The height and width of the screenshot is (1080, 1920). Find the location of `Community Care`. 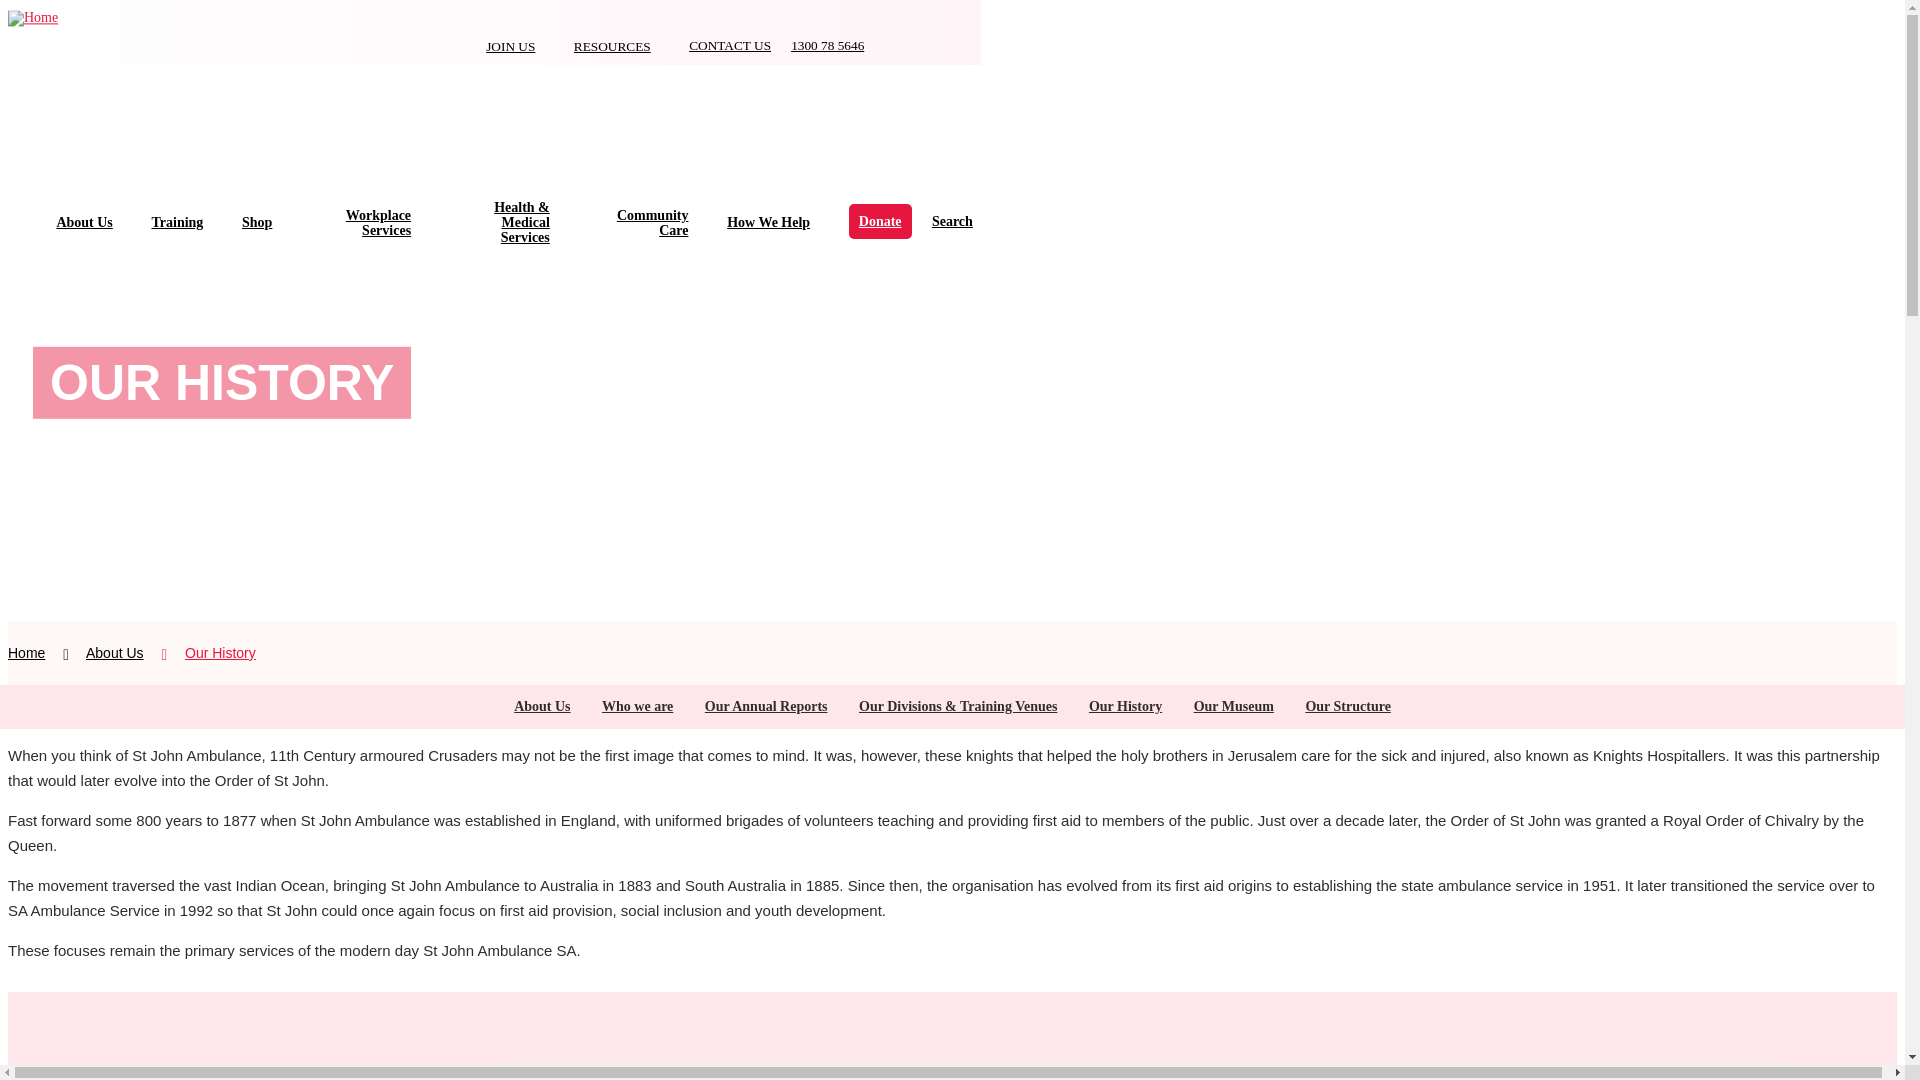

Community Care is located at coordinates (652, 222).